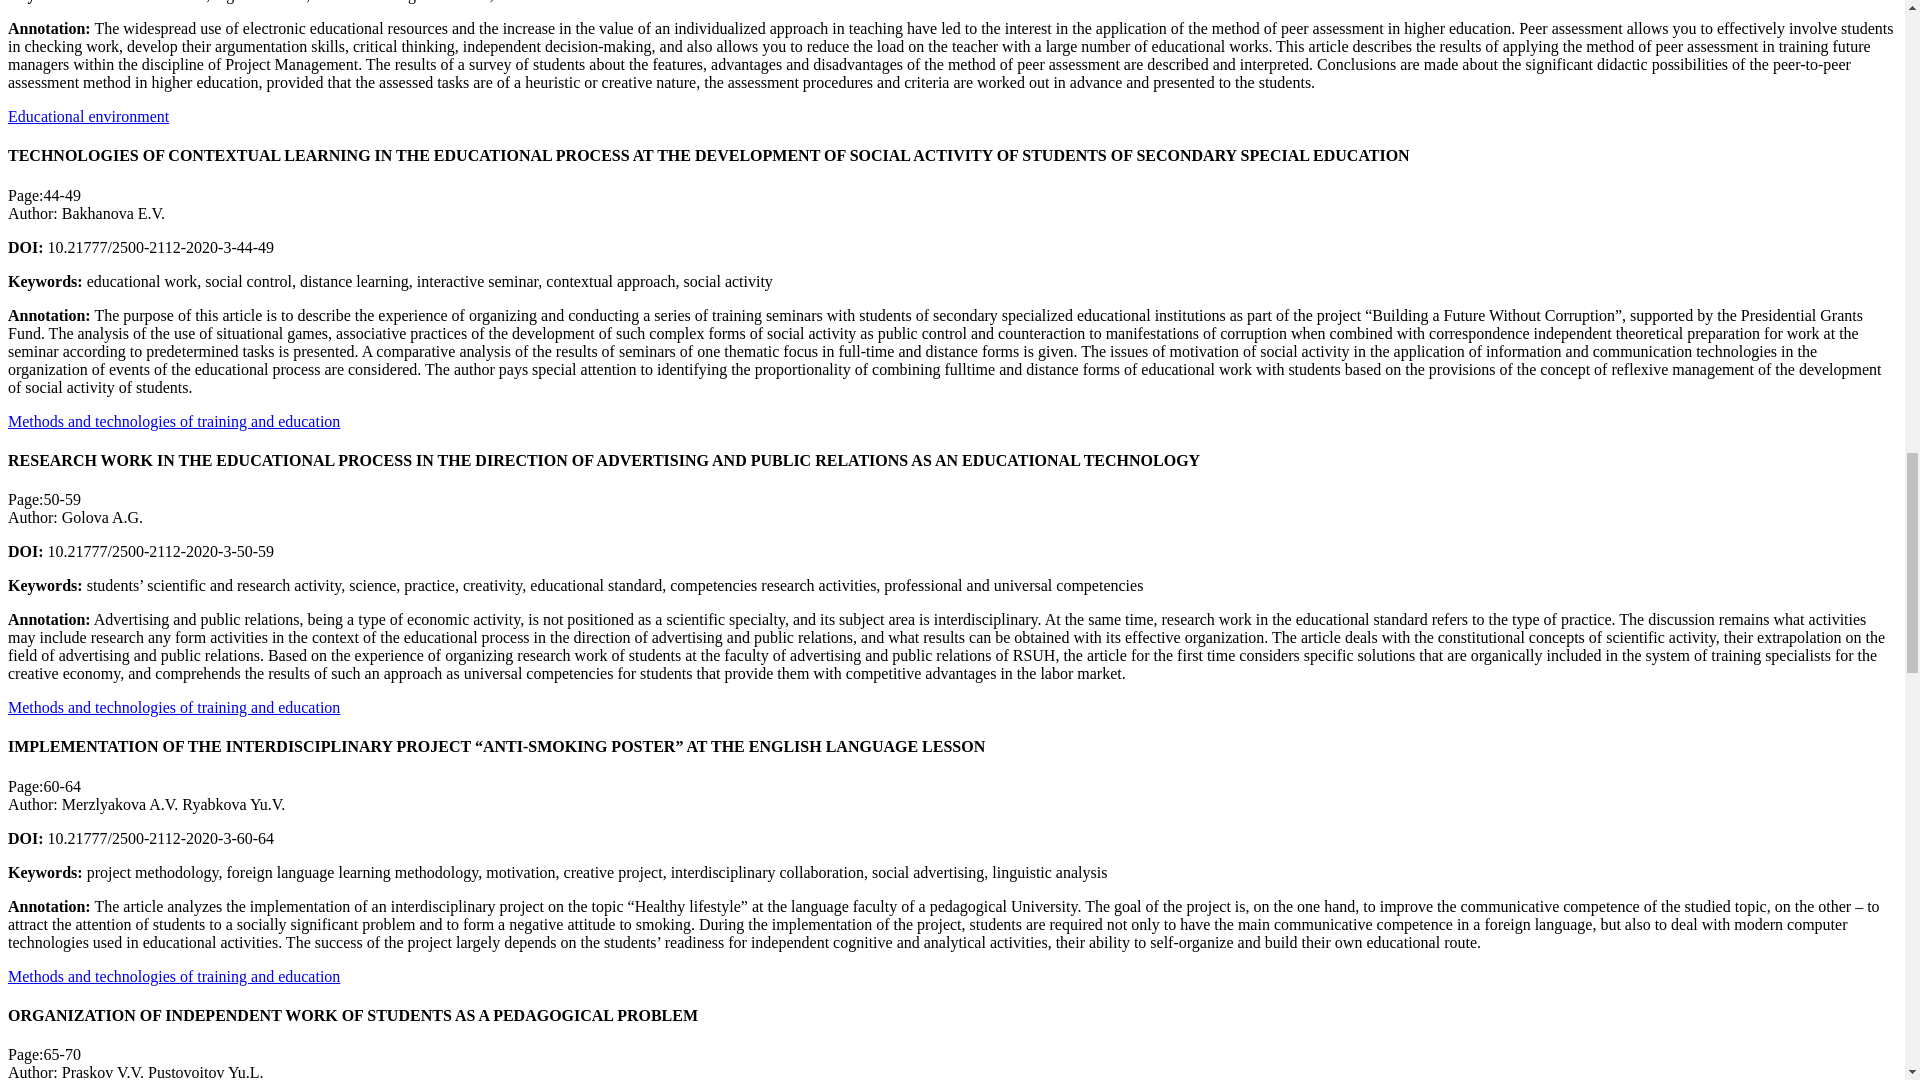 This screenshot has height=1080, width=1920. What do you see at coordinates (173, 707) in the screenshot?
I see `Methods and technologies of training and education` at bounding box center [173, 707].